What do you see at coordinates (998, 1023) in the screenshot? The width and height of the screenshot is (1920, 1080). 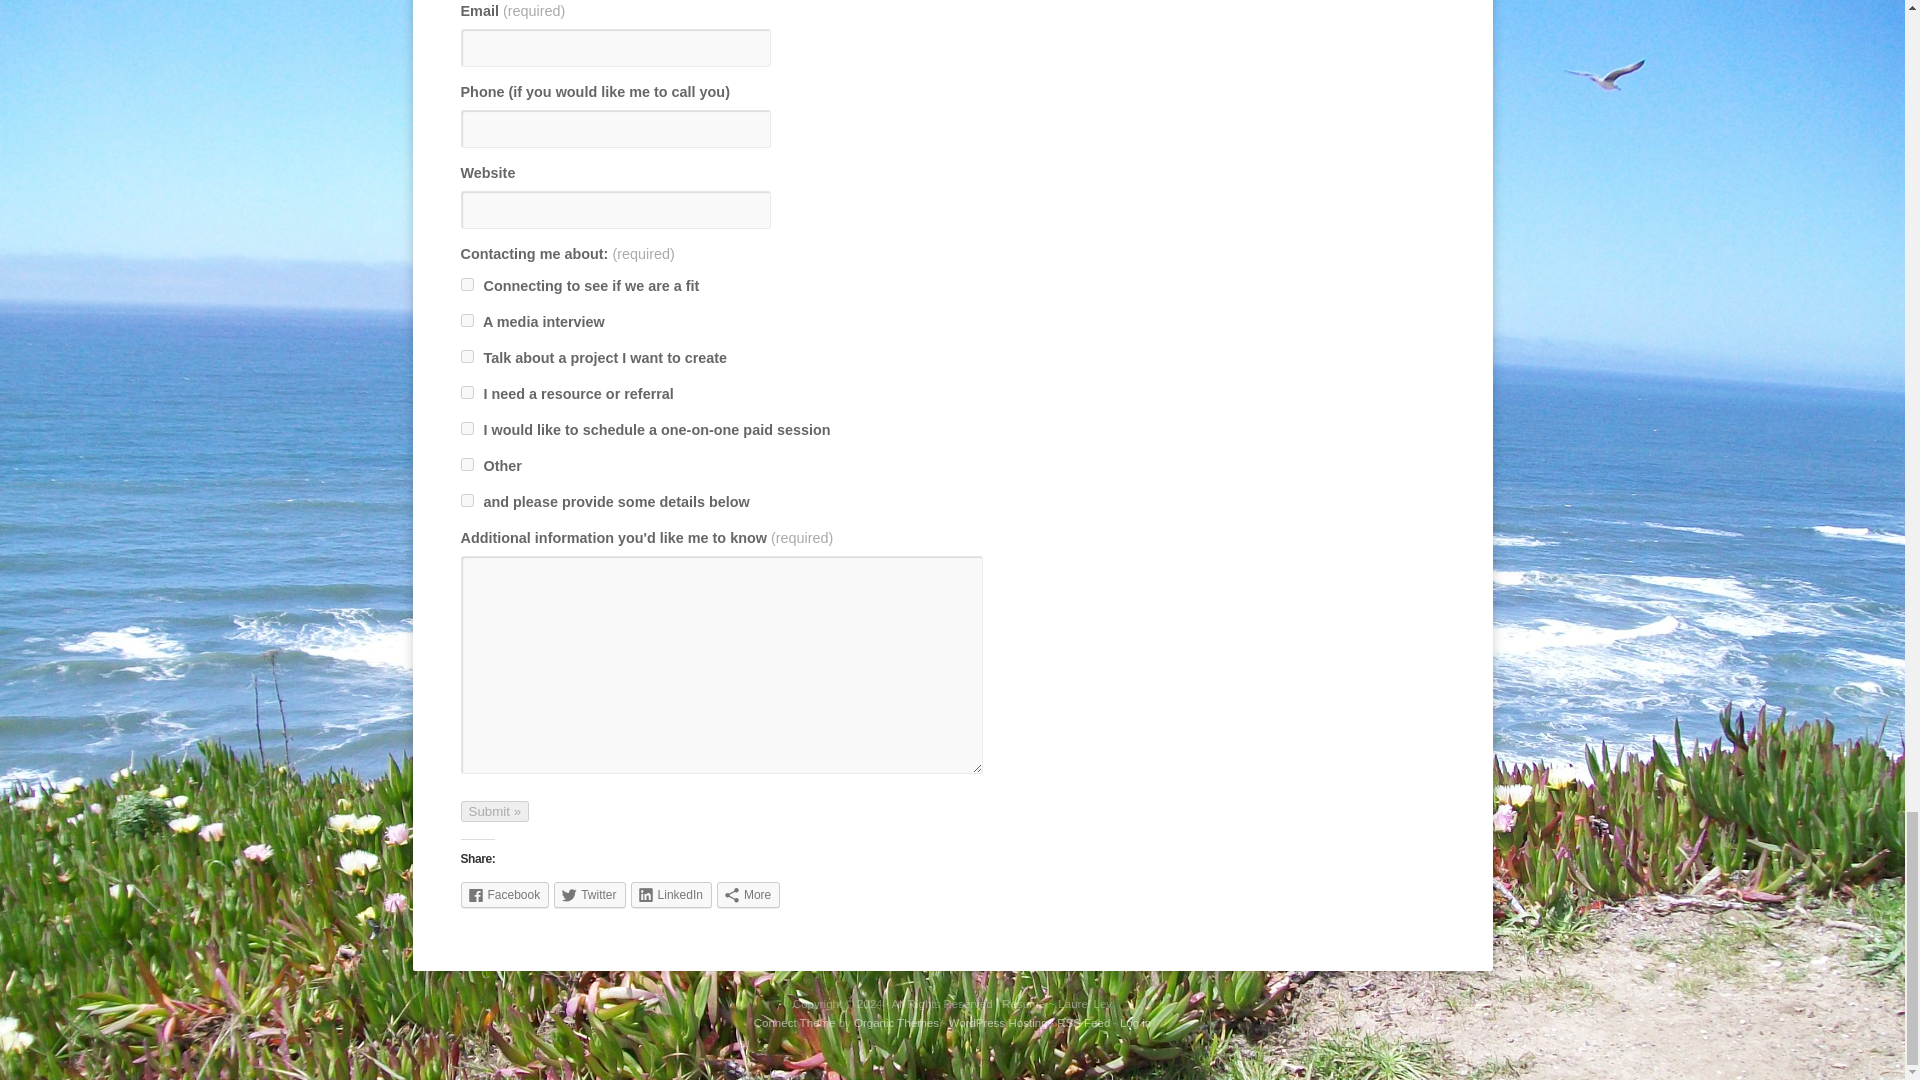 I see `WordPress Hosting` at bounding box center [998, 1023].